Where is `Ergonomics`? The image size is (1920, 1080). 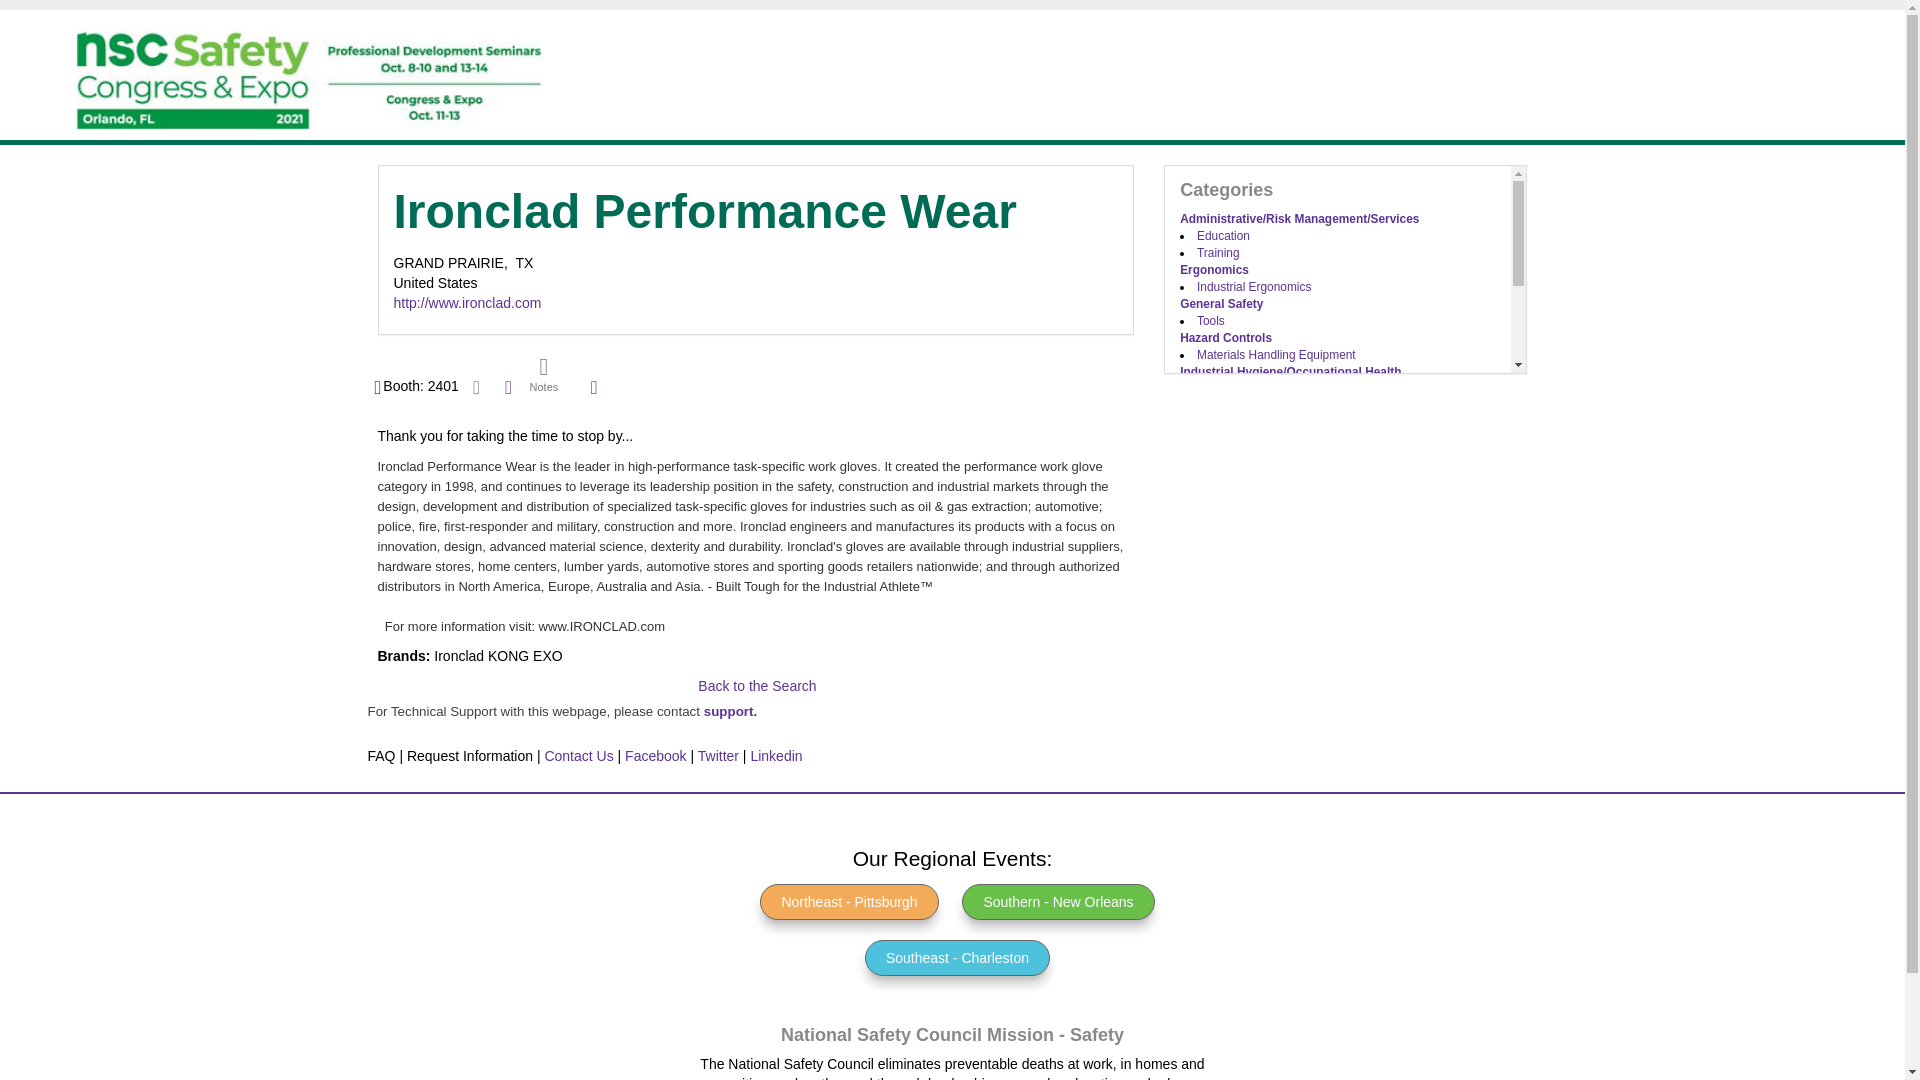
Ergonomics is located at coordinates (1214, 270).